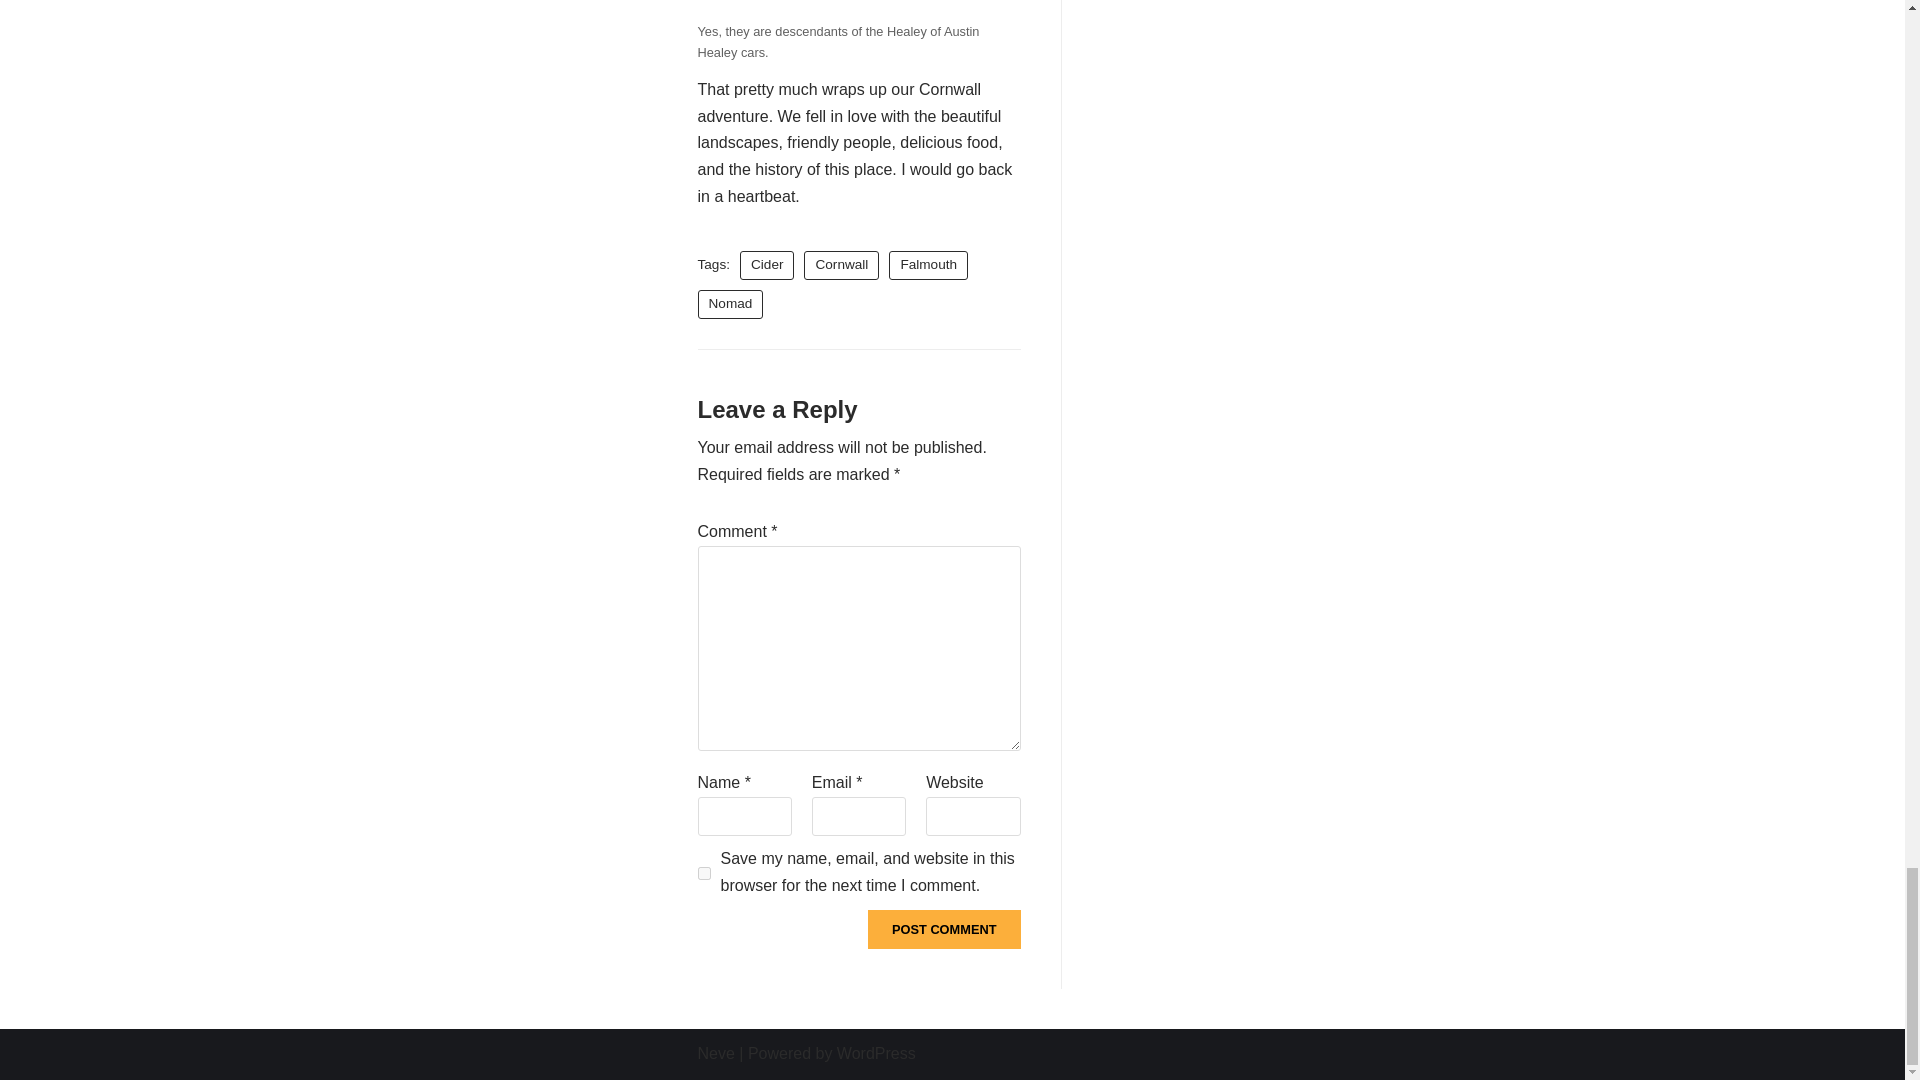 Image resolution: width=1920 pixels, height=1080 pixels. What do you see at coordinates (704, 874) in the screenshot?
I see `yes` at bounding box center [704, 874].